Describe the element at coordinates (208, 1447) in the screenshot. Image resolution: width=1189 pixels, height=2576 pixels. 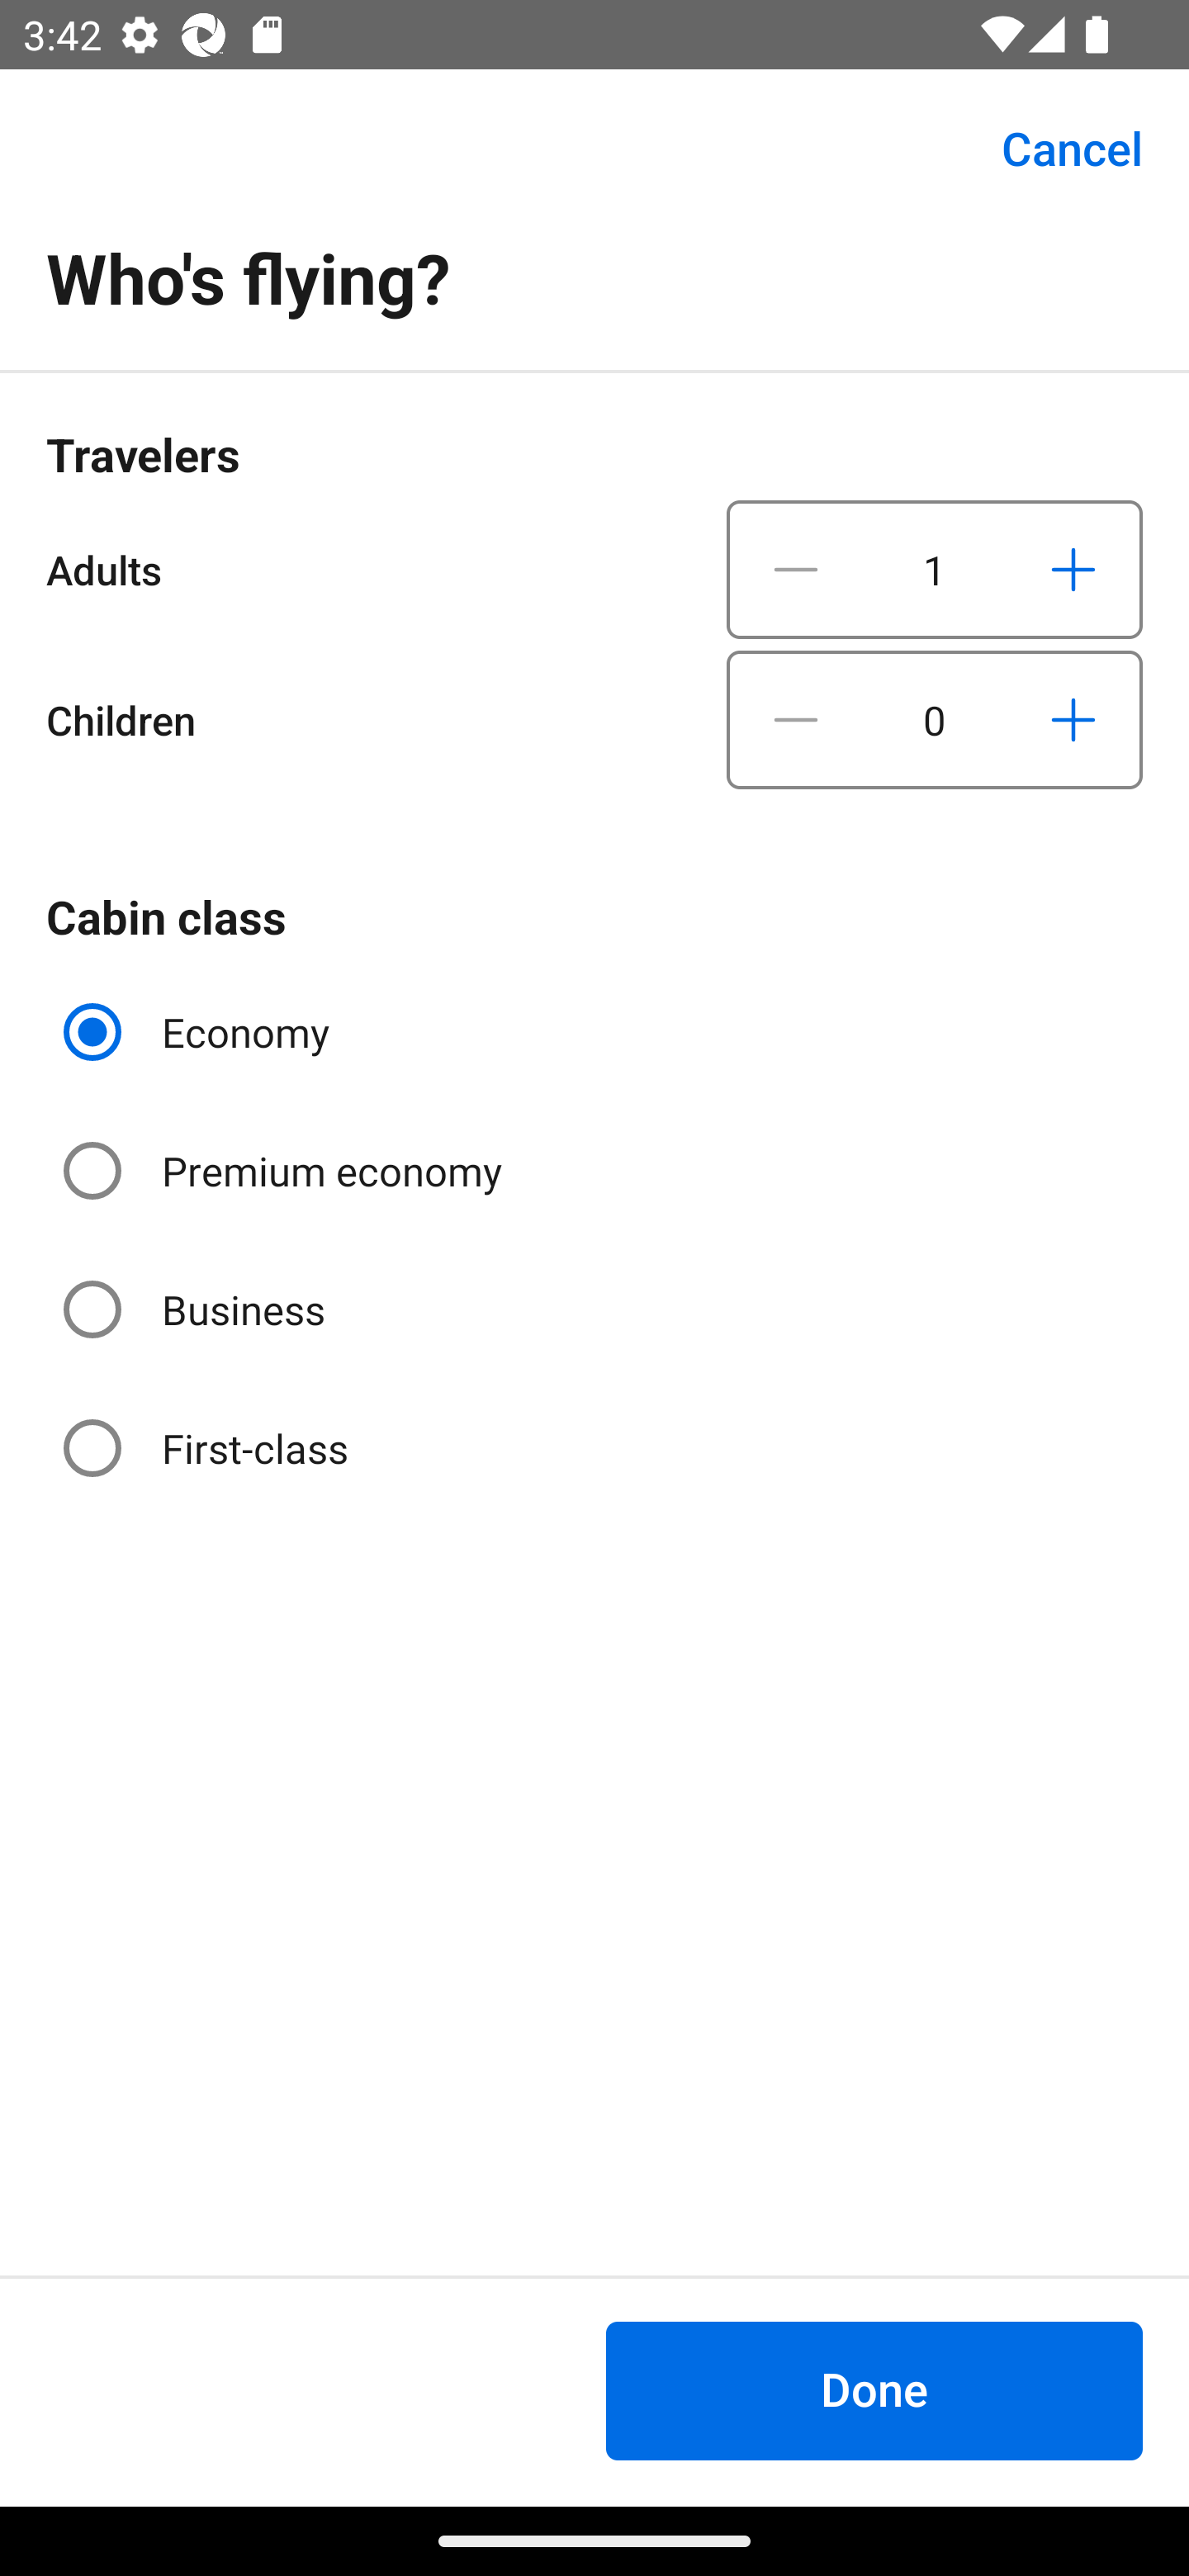
I see `First-class` at that location.